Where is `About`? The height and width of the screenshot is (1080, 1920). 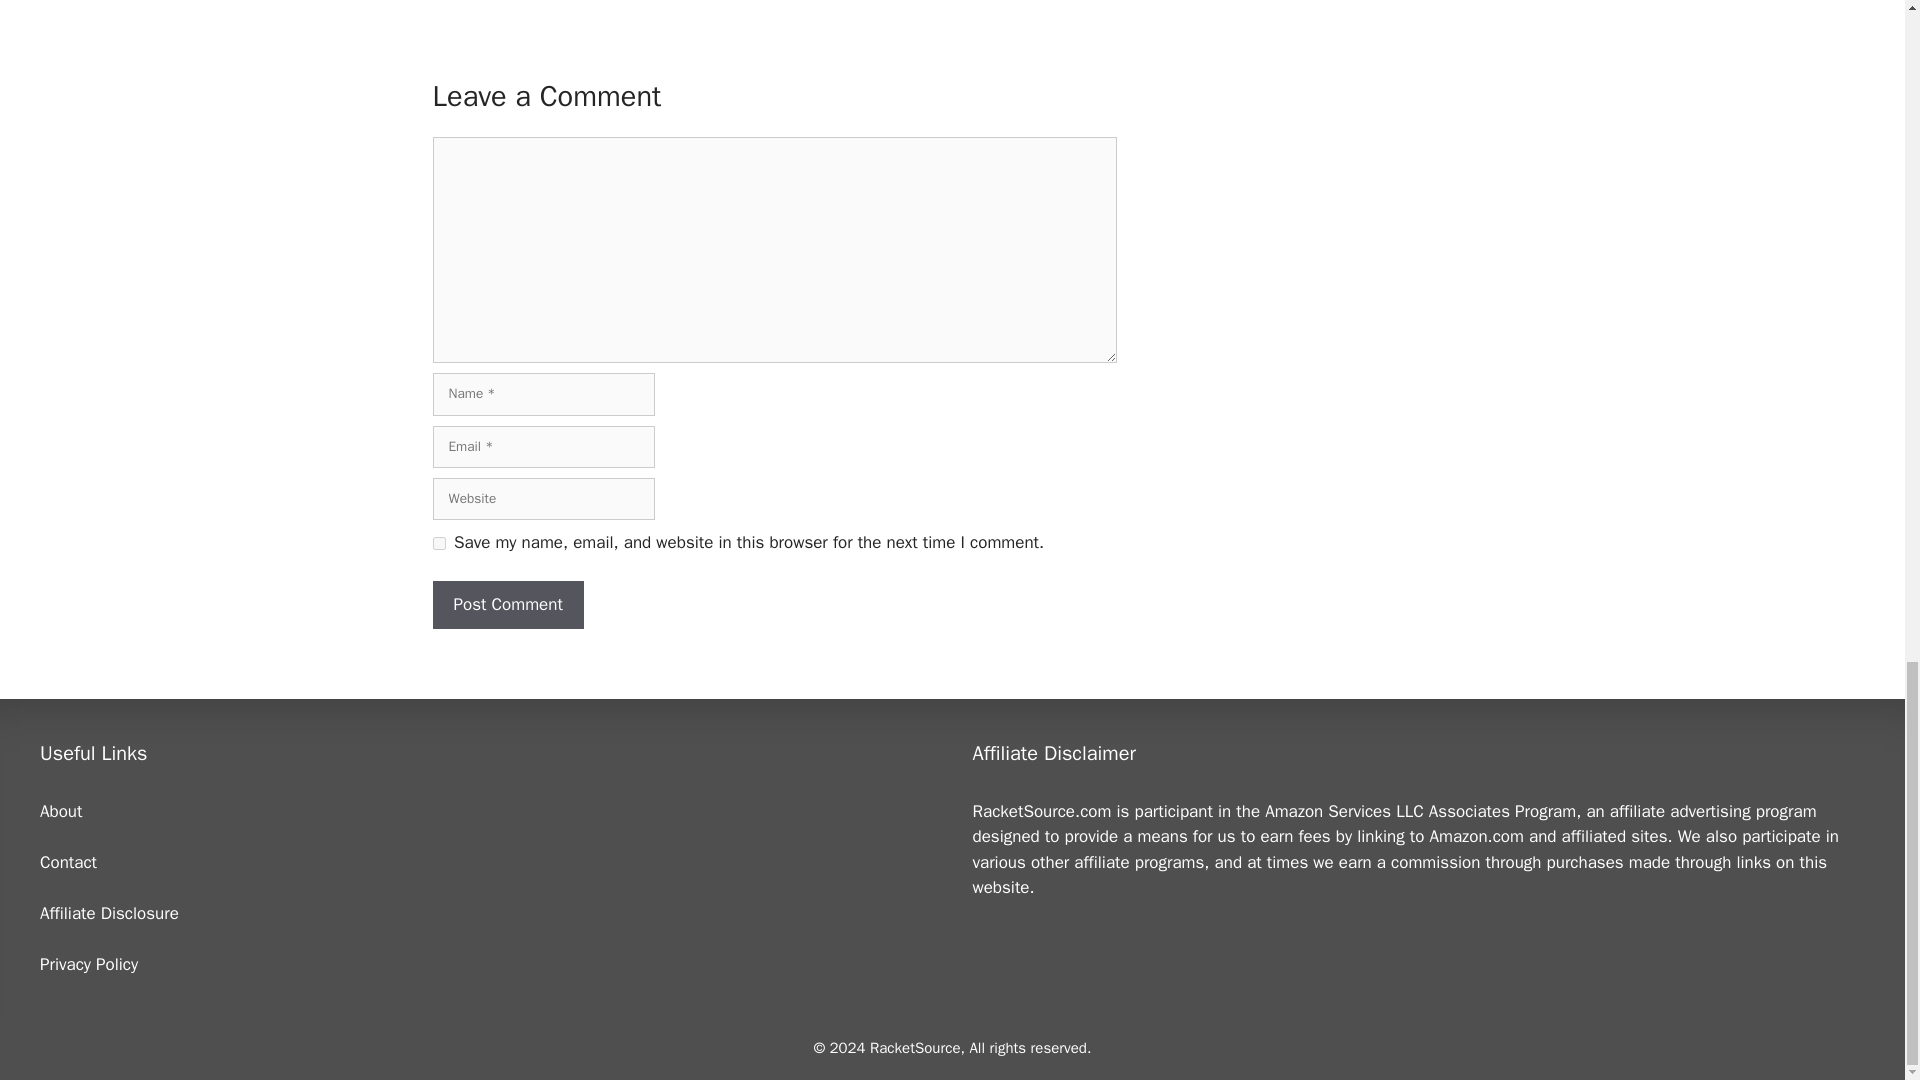 About is located at coordinates (61, 811).